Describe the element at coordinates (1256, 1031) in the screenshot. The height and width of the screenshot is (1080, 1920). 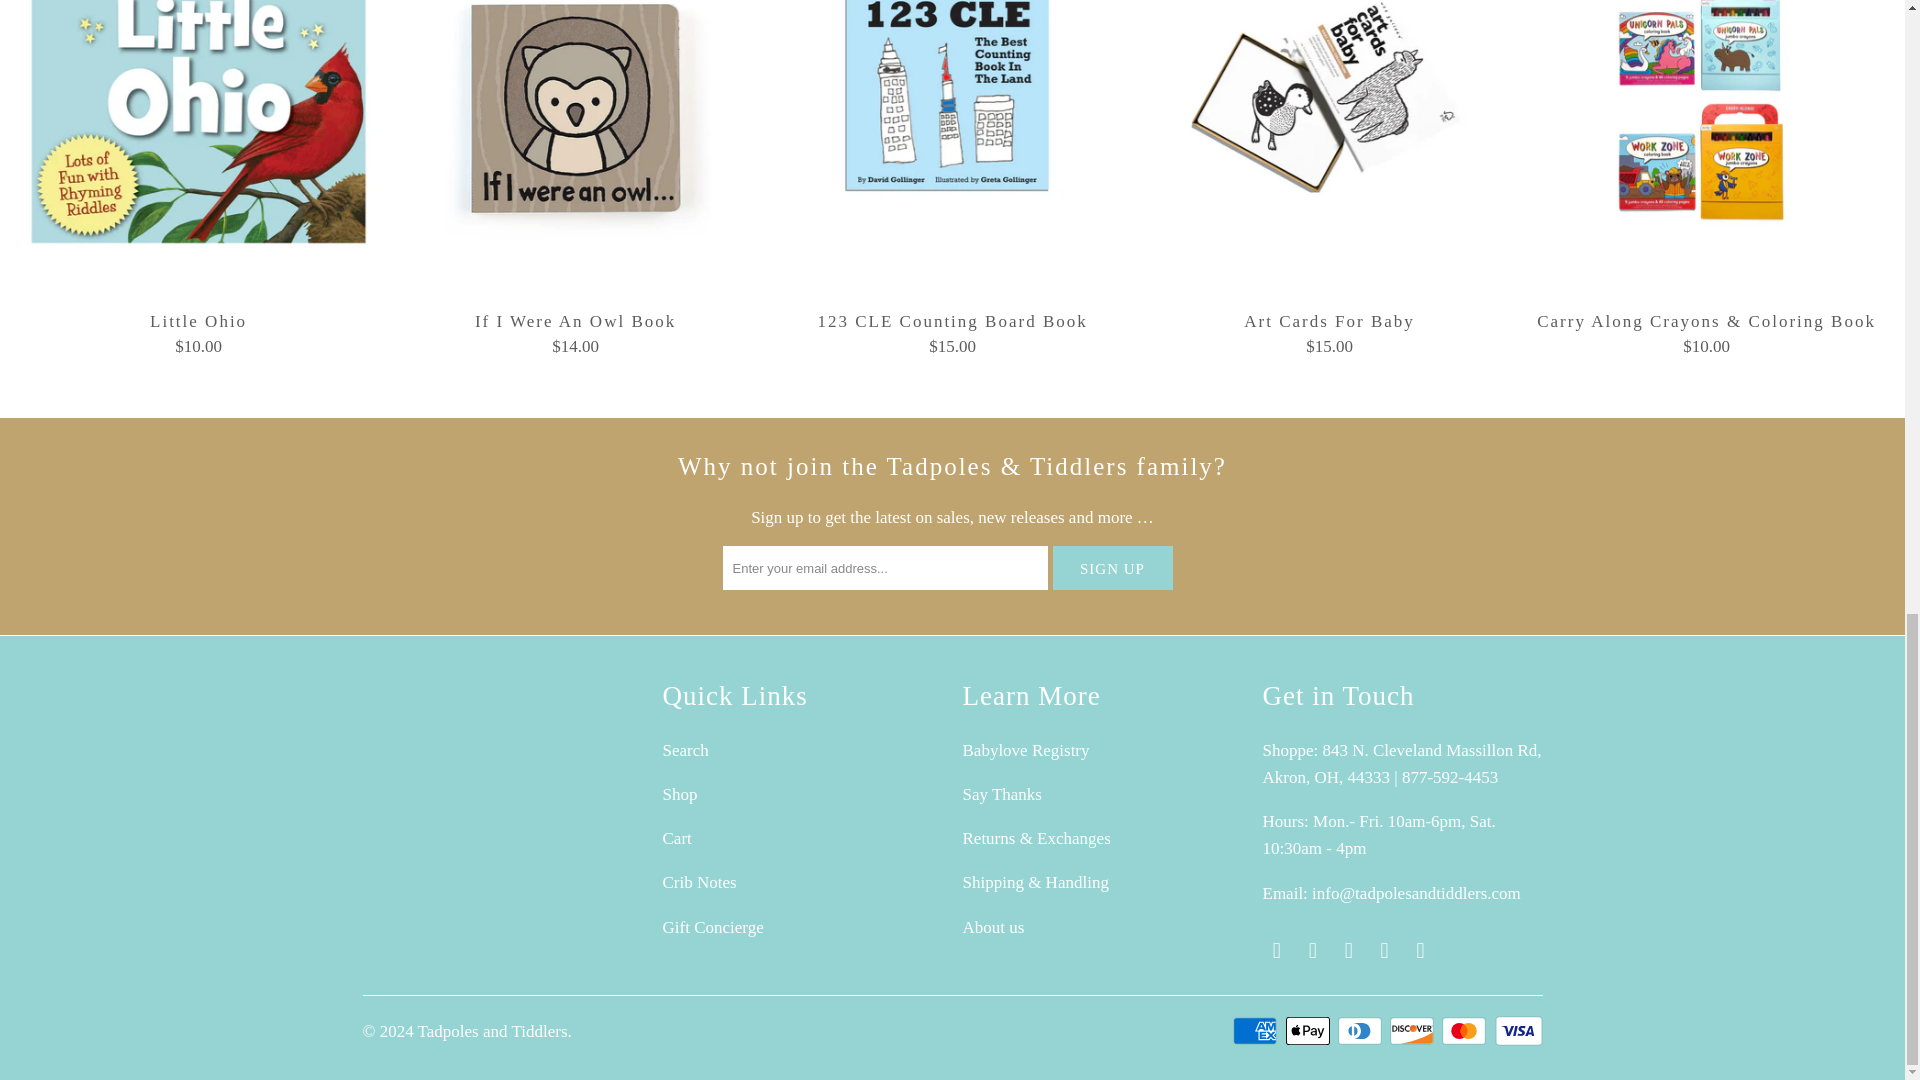
I see `American Express` at that location.